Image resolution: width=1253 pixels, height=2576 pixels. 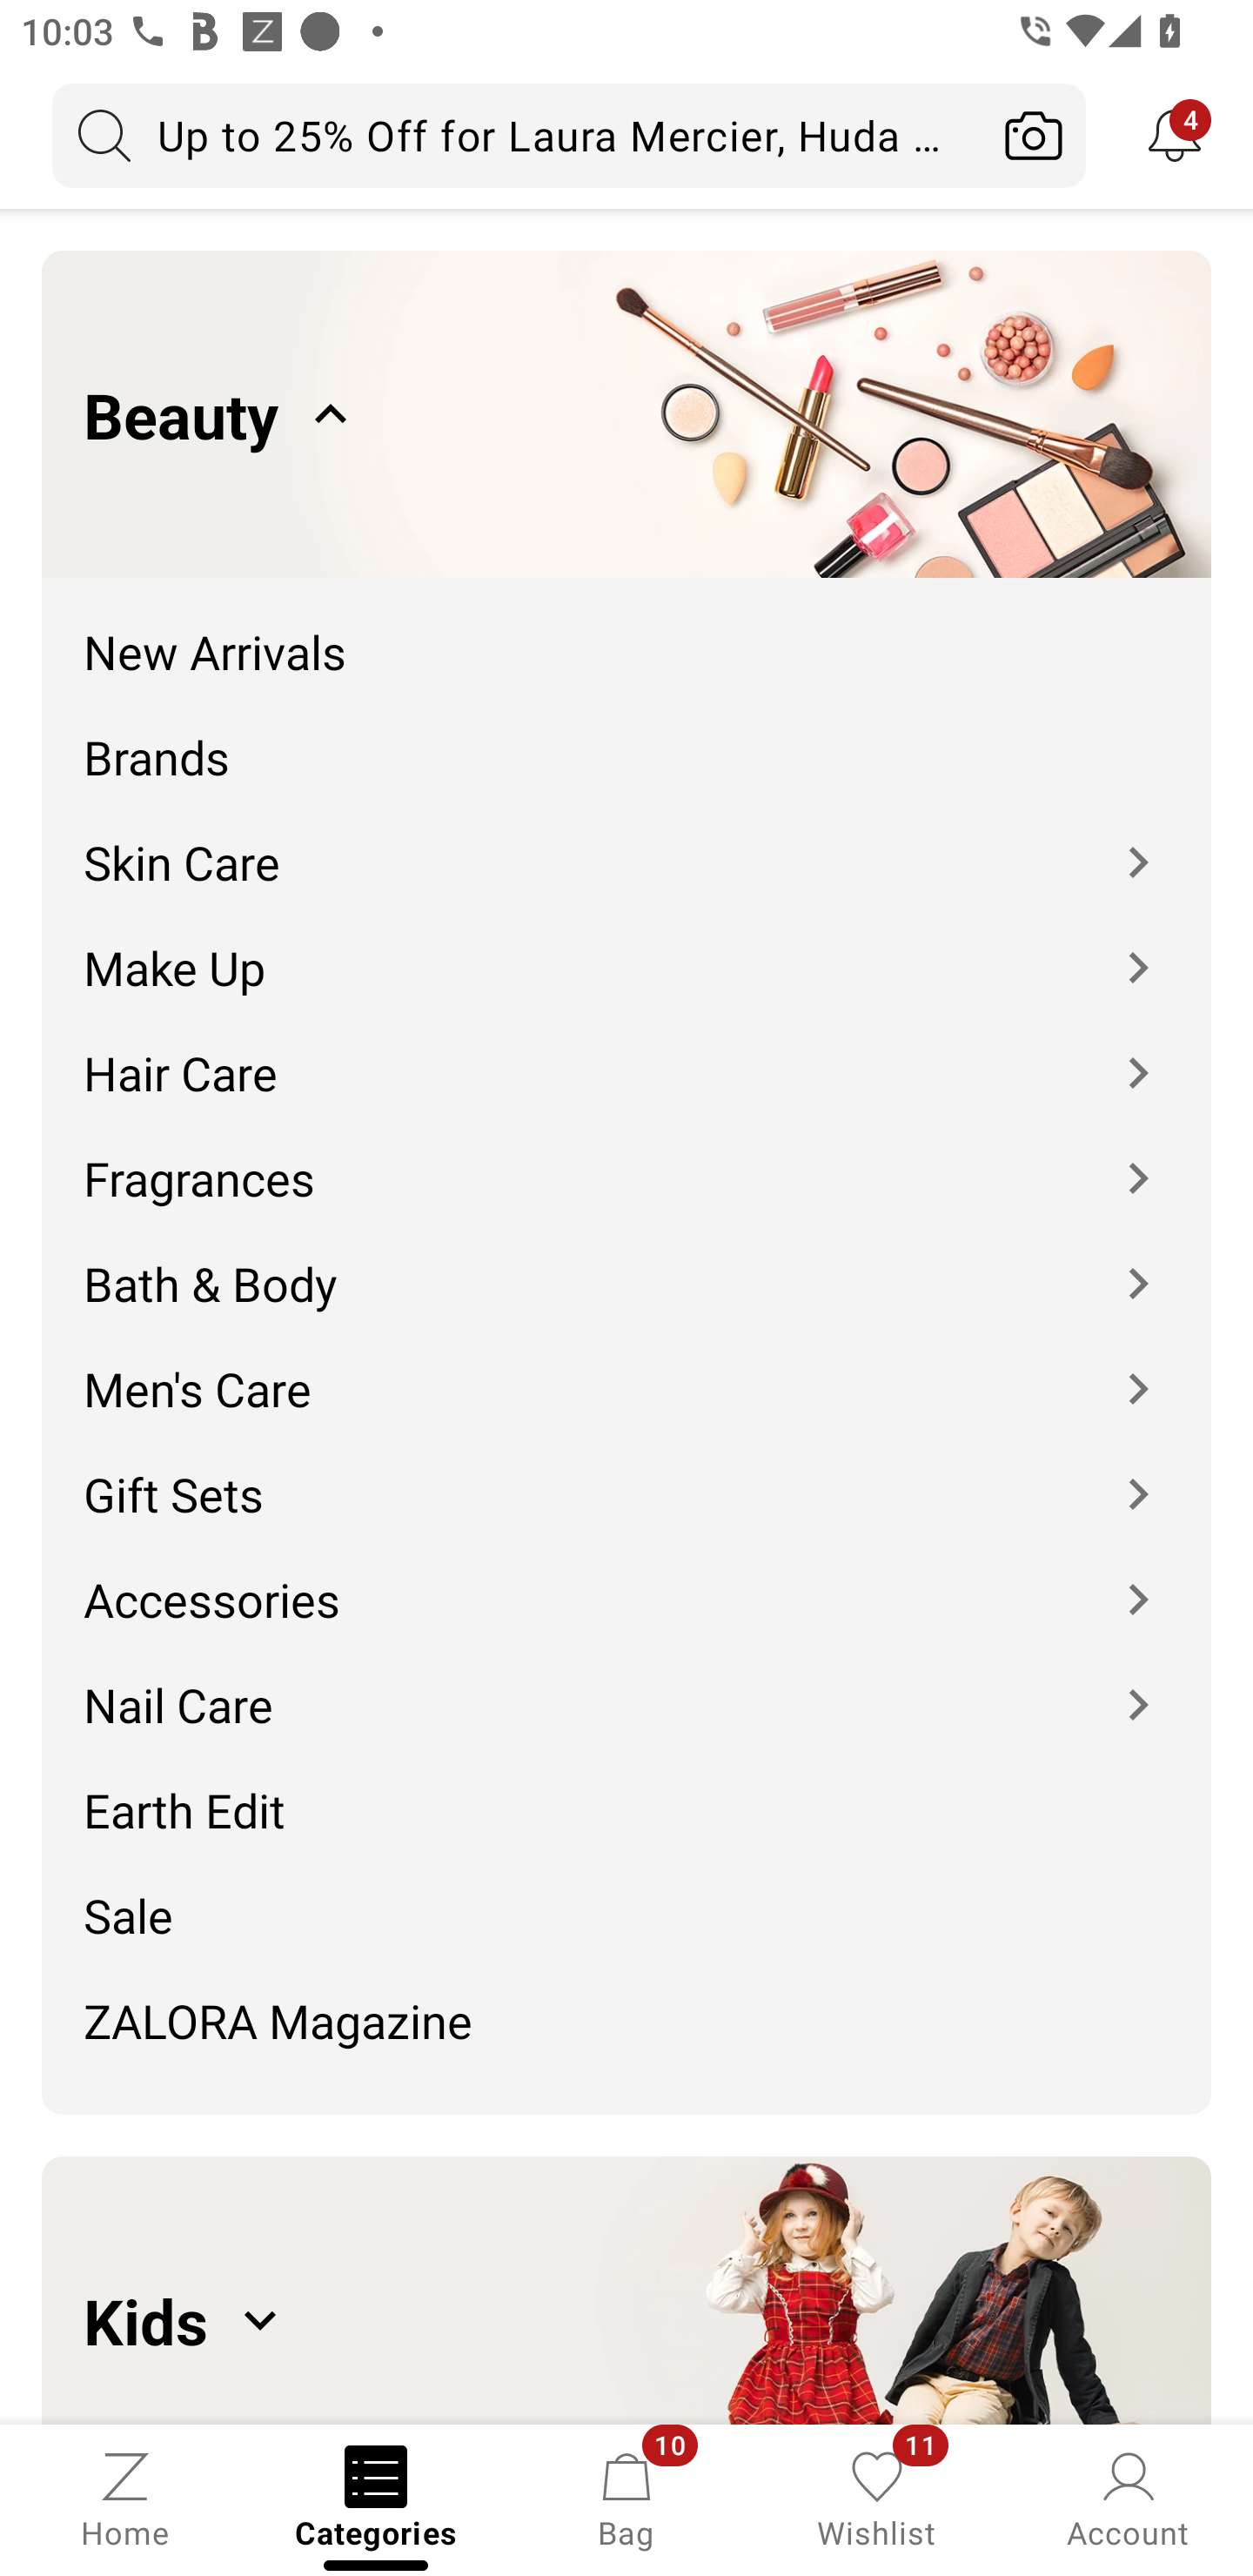 I want to click on Kids, so click(x=626, y=2290).